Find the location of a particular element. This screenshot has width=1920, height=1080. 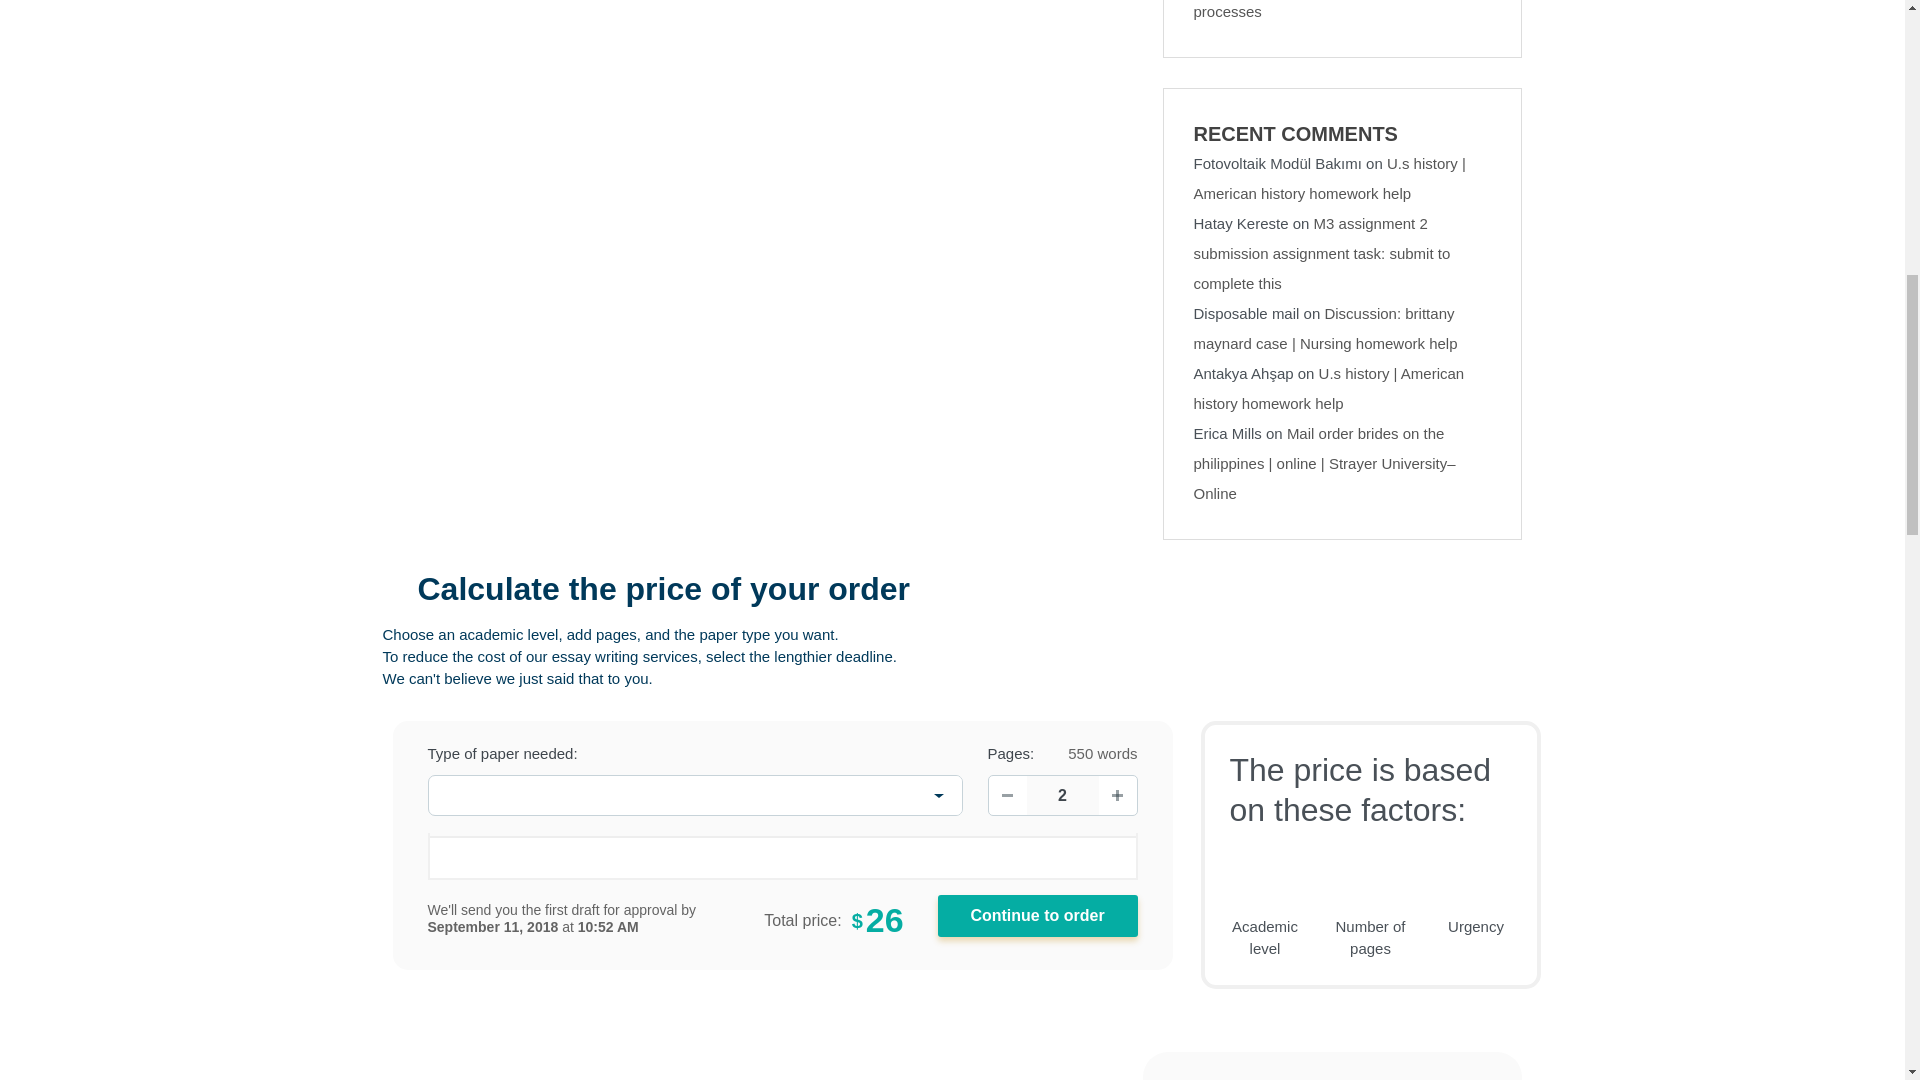

2 is located at coordinates (1062, 796).